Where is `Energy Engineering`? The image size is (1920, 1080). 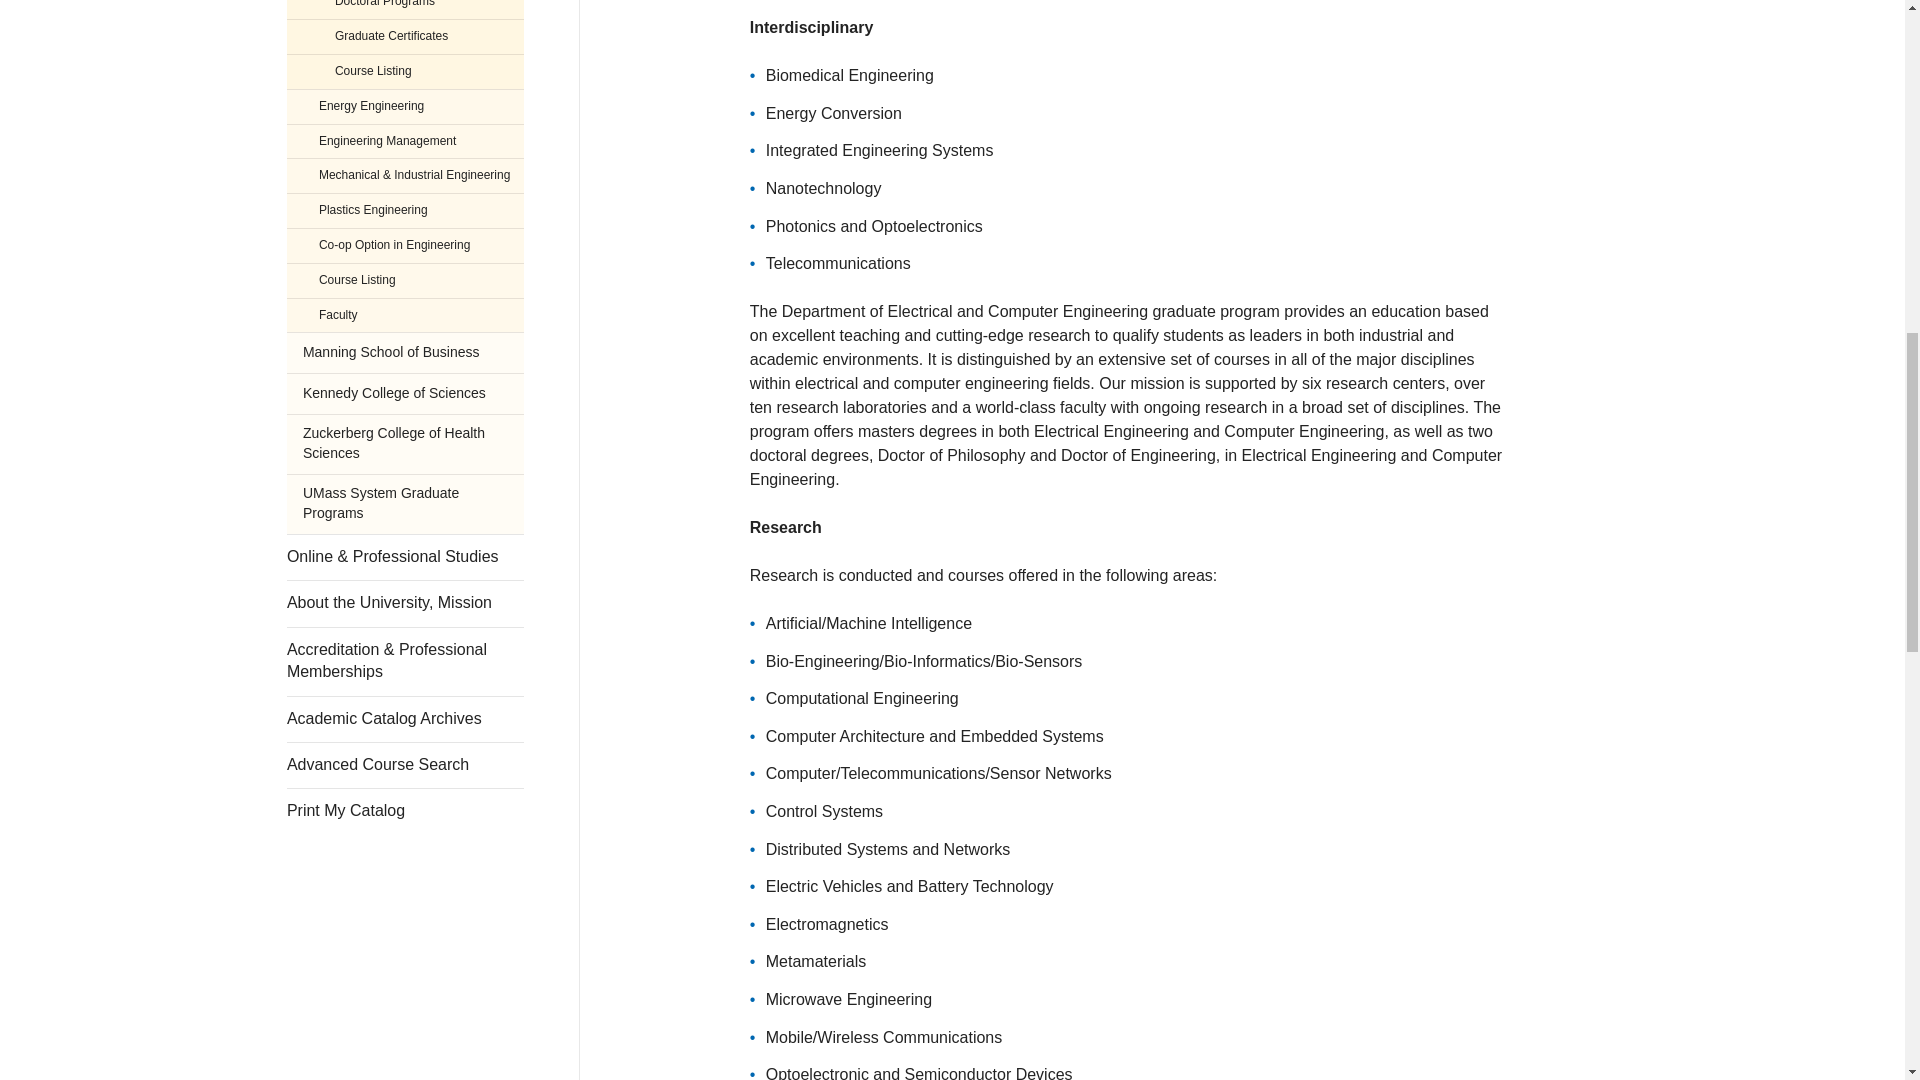
Energy Engineering is located at coordinates (405, 106).